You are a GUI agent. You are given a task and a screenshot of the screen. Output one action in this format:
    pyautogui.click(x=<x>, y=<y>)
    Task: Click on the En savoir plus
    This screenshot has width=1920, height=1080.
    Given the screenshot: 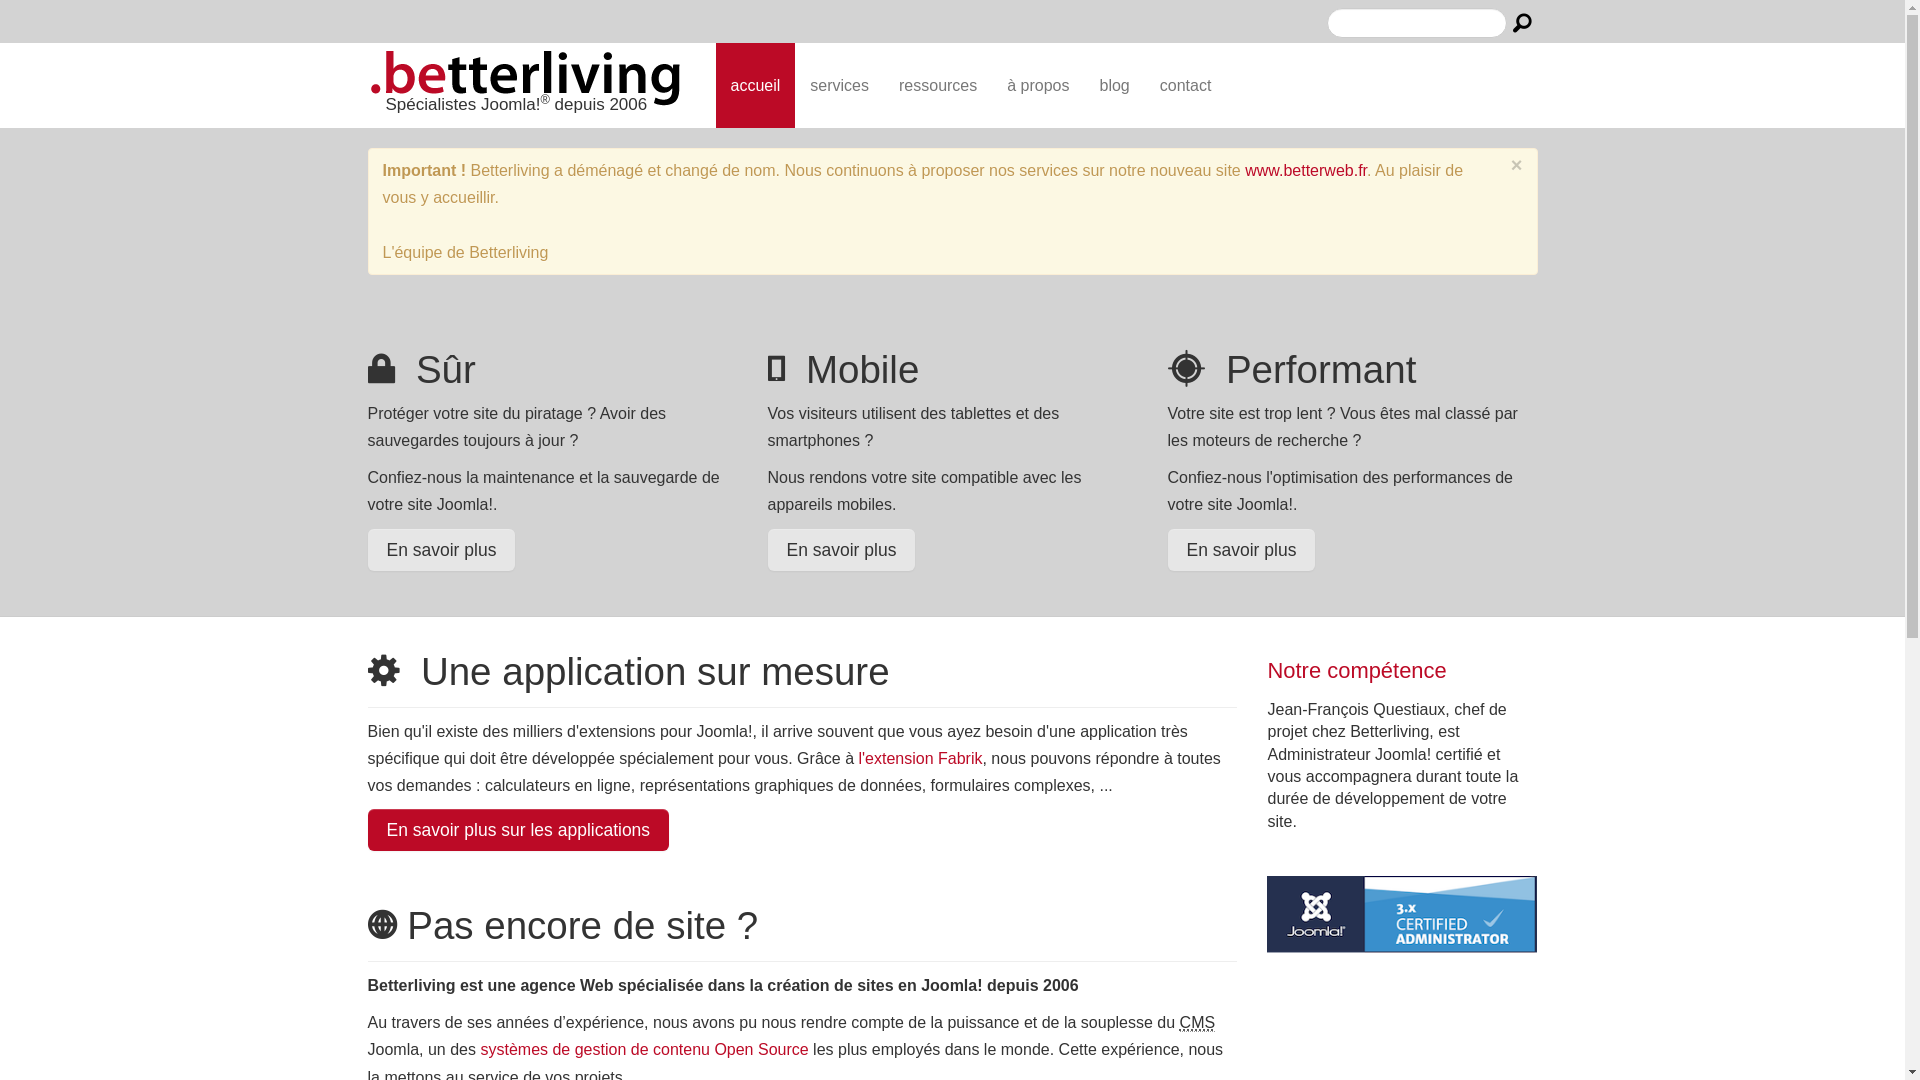 What is the action you would take?
    pyautogui.click(x=1242, y=549)
    